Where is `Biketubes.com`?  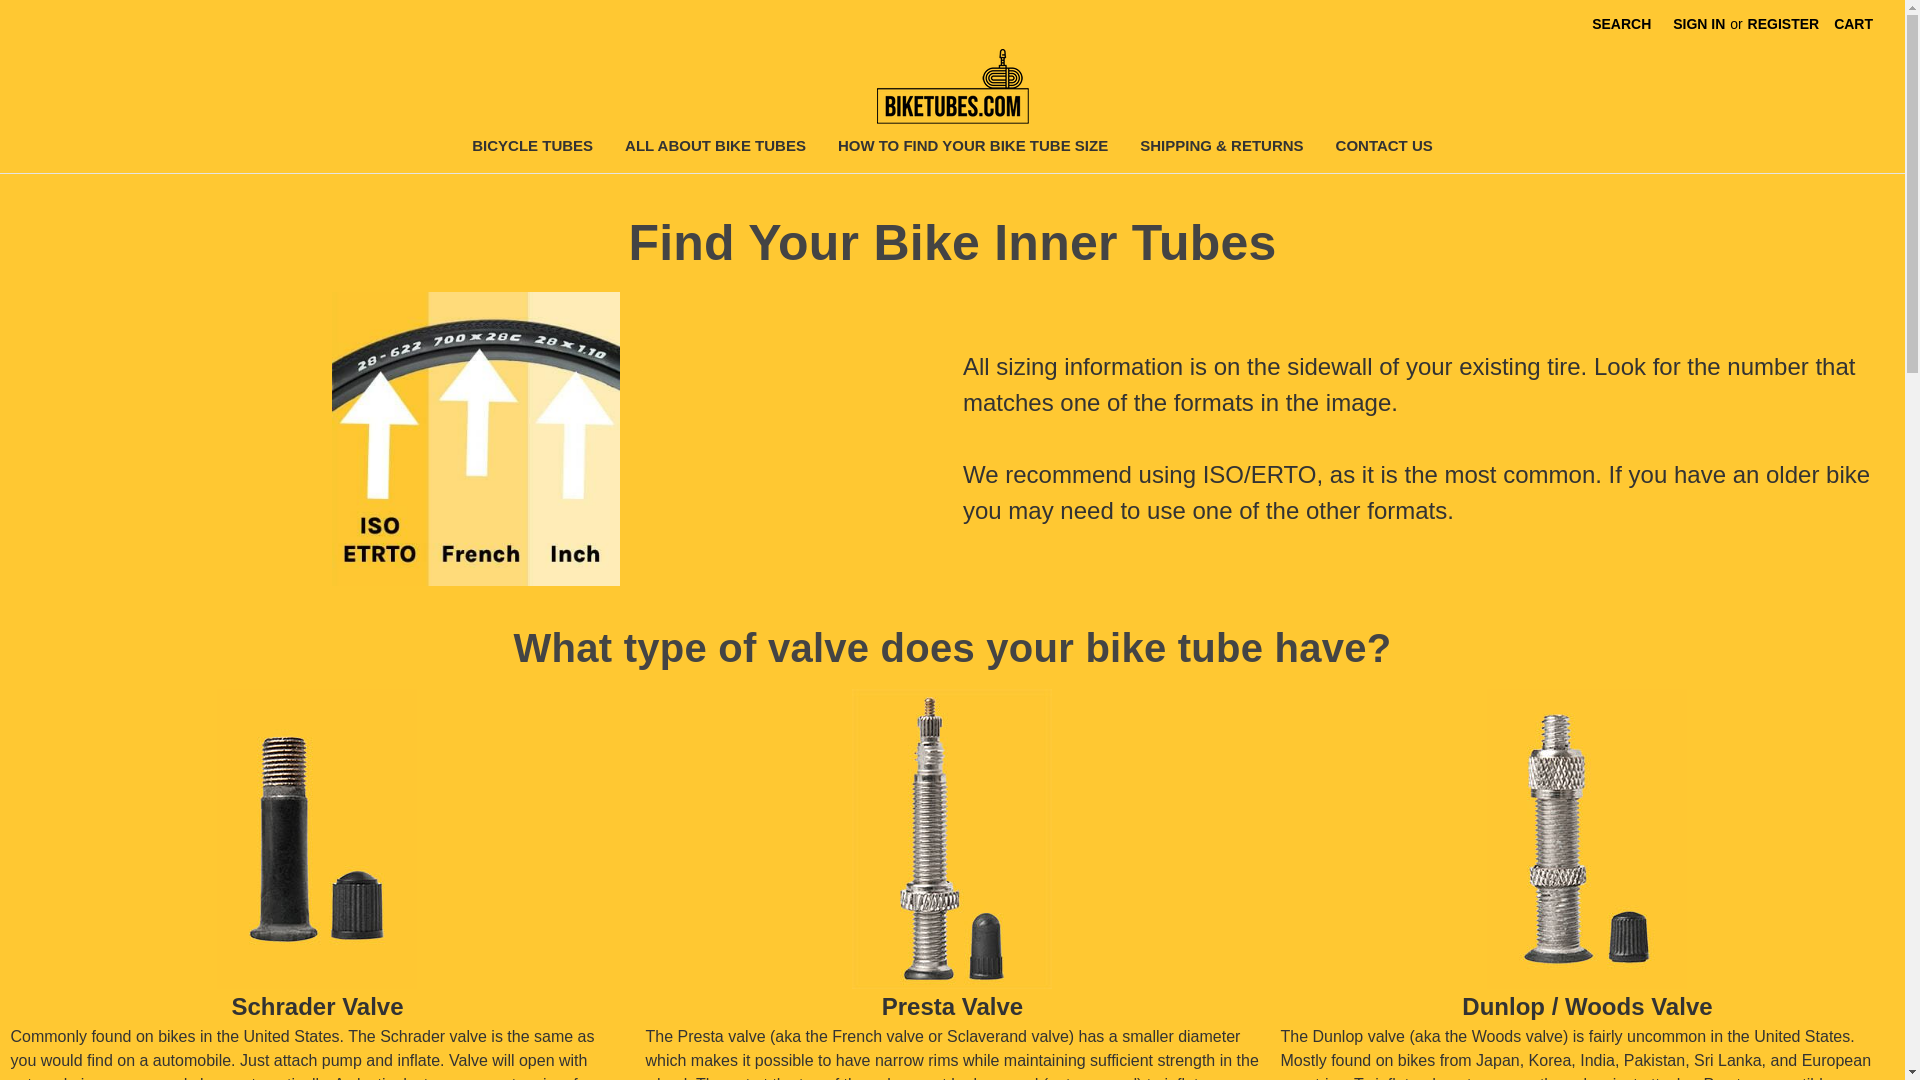 Biketubes.com is located at coordinates (951, 86).